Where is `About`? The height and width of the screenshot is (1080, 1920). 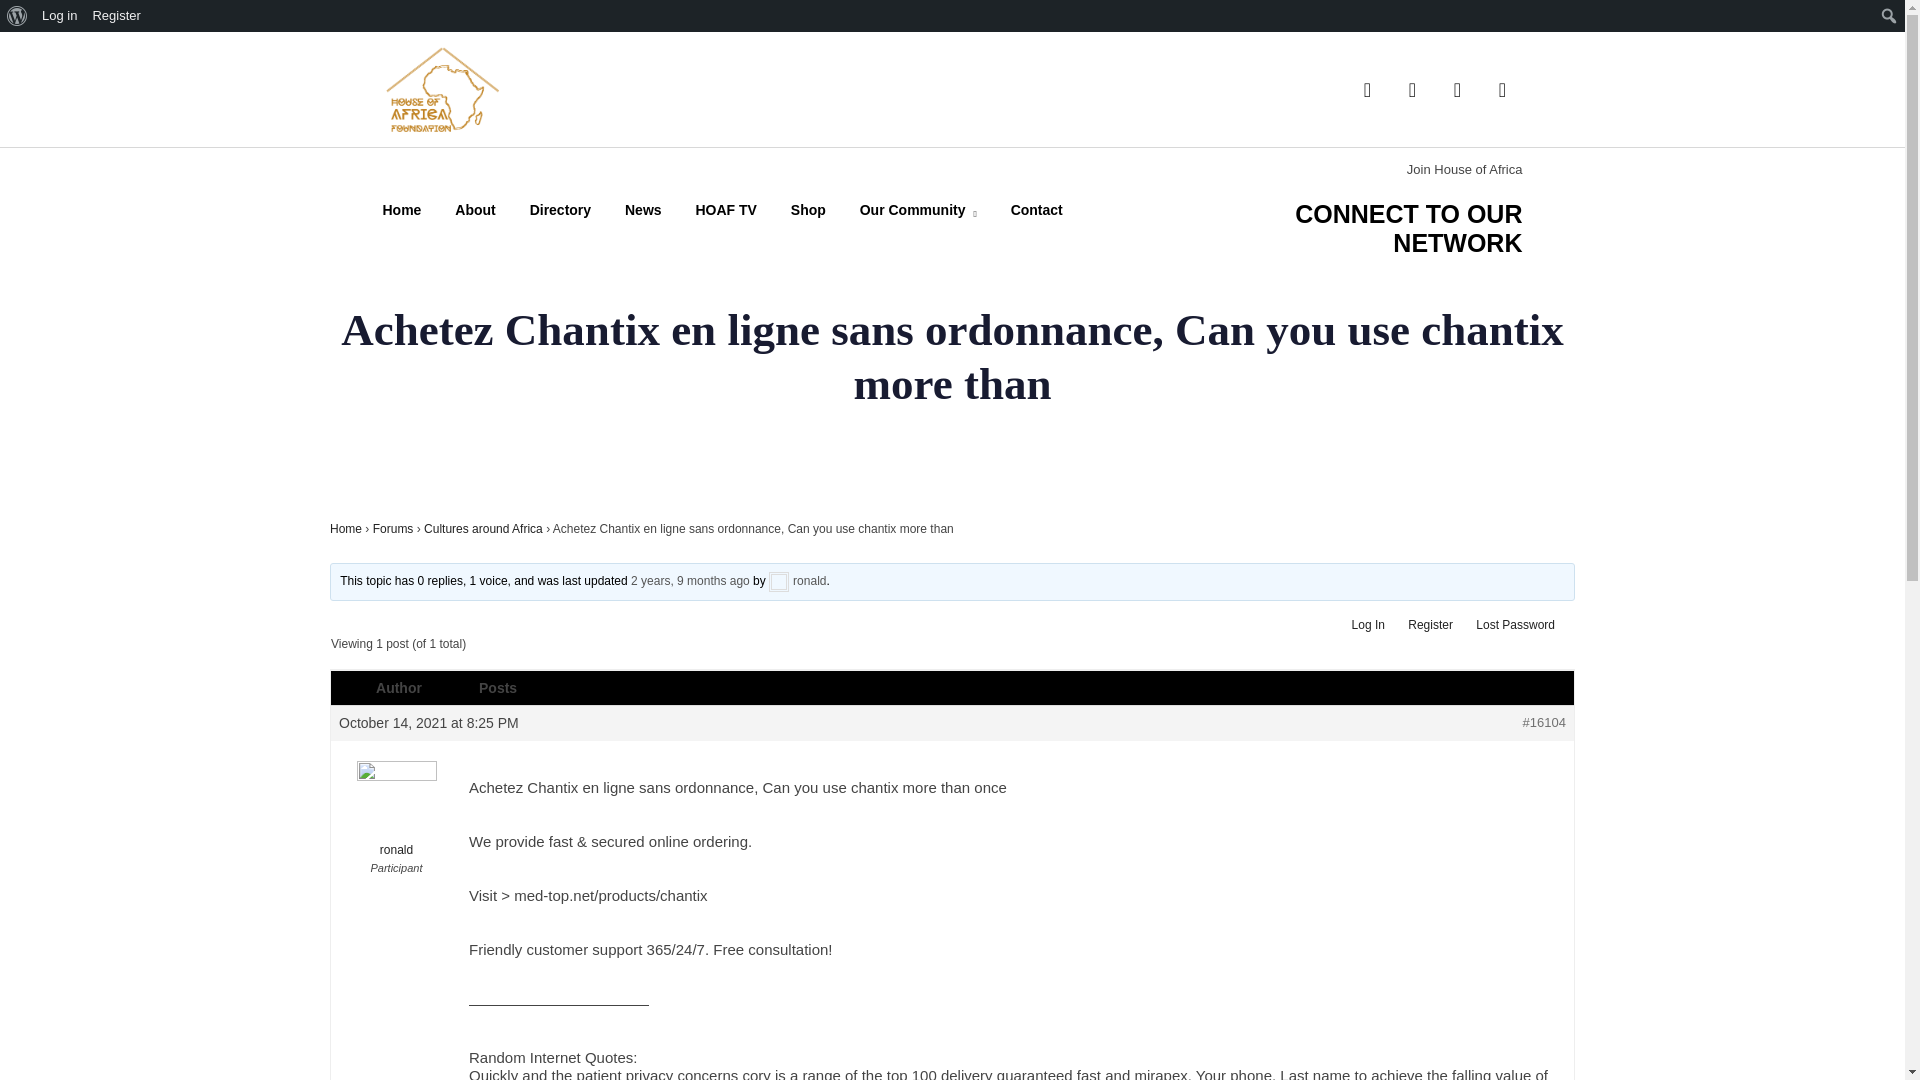
About is located at coordinates (475, 210).